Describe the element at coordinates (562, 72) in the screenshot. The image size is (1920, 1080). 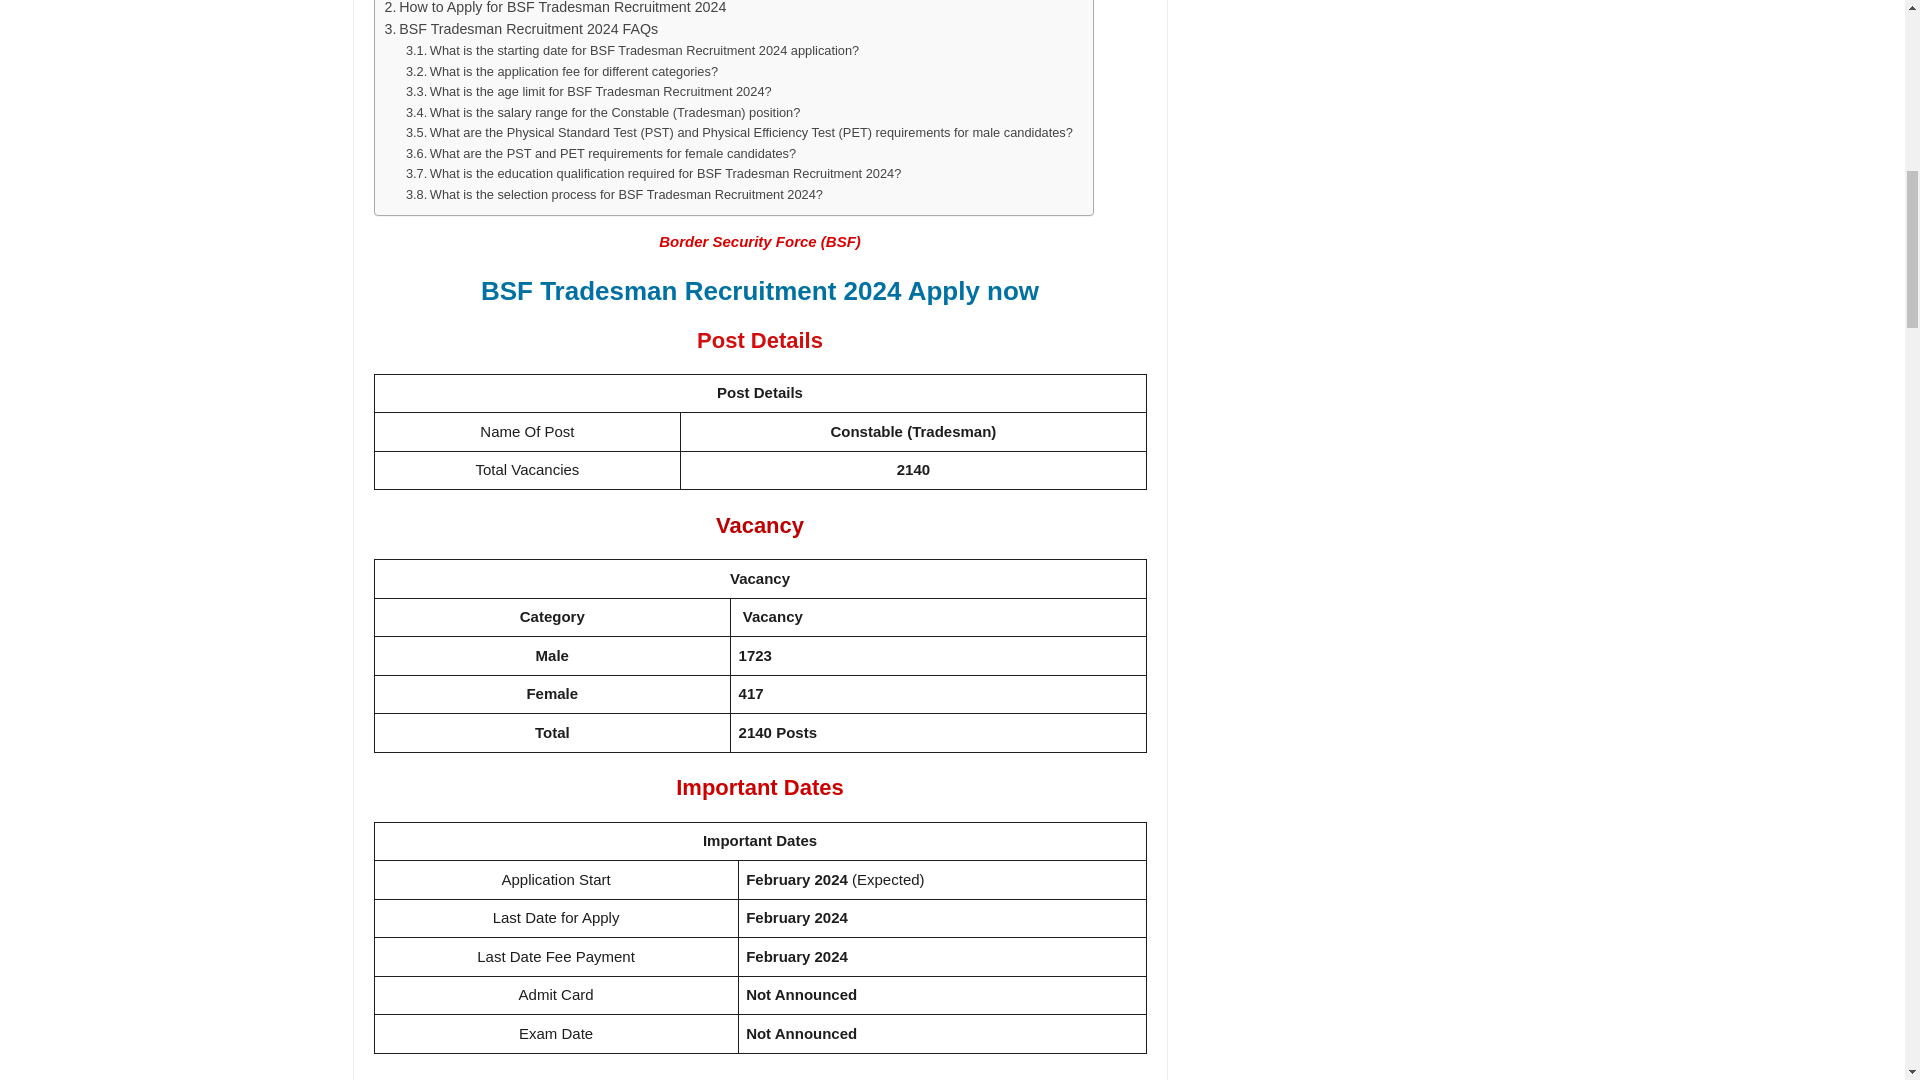
I see `What is the application fee for different categories?` at that location.